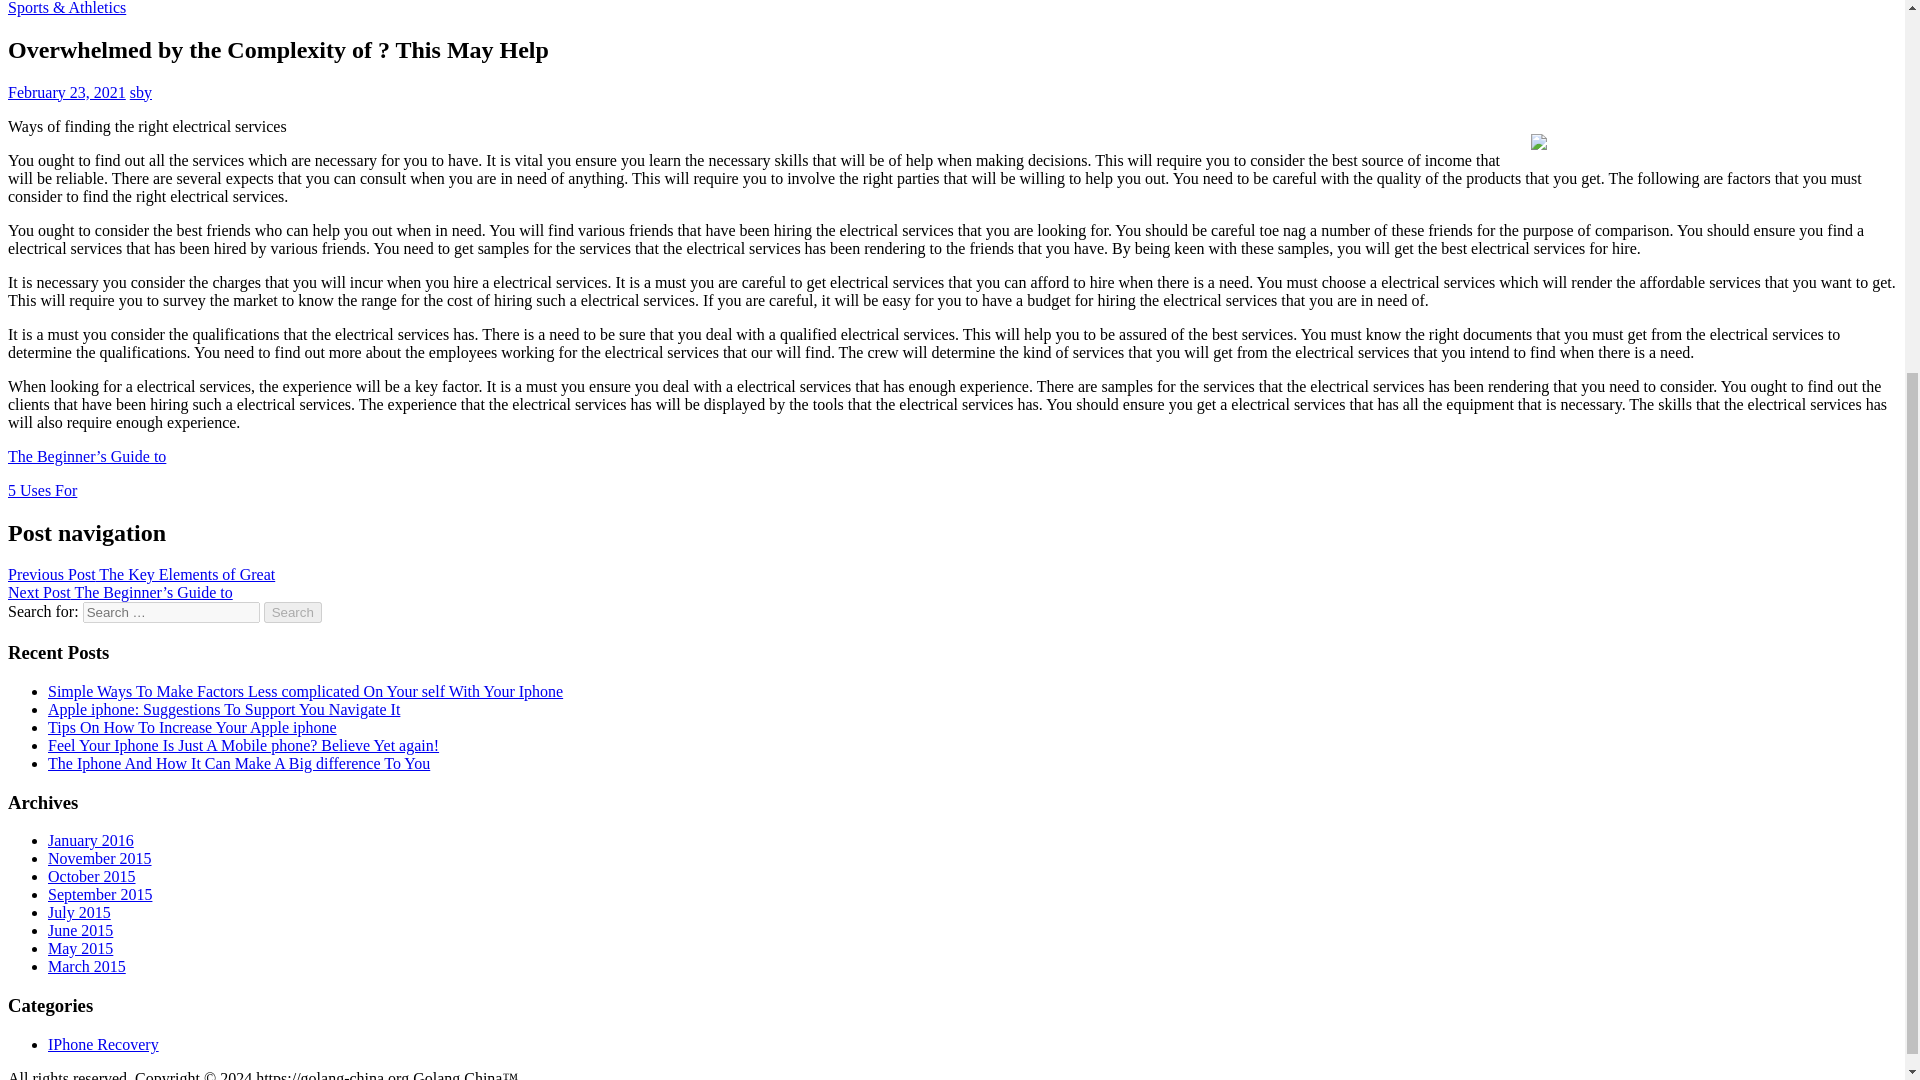 Image resolution: width=1920 pixels, height=1080 pixels. Describe the element at coordinates (80, 912) in the screenshot. I see `July 2015` at that location.